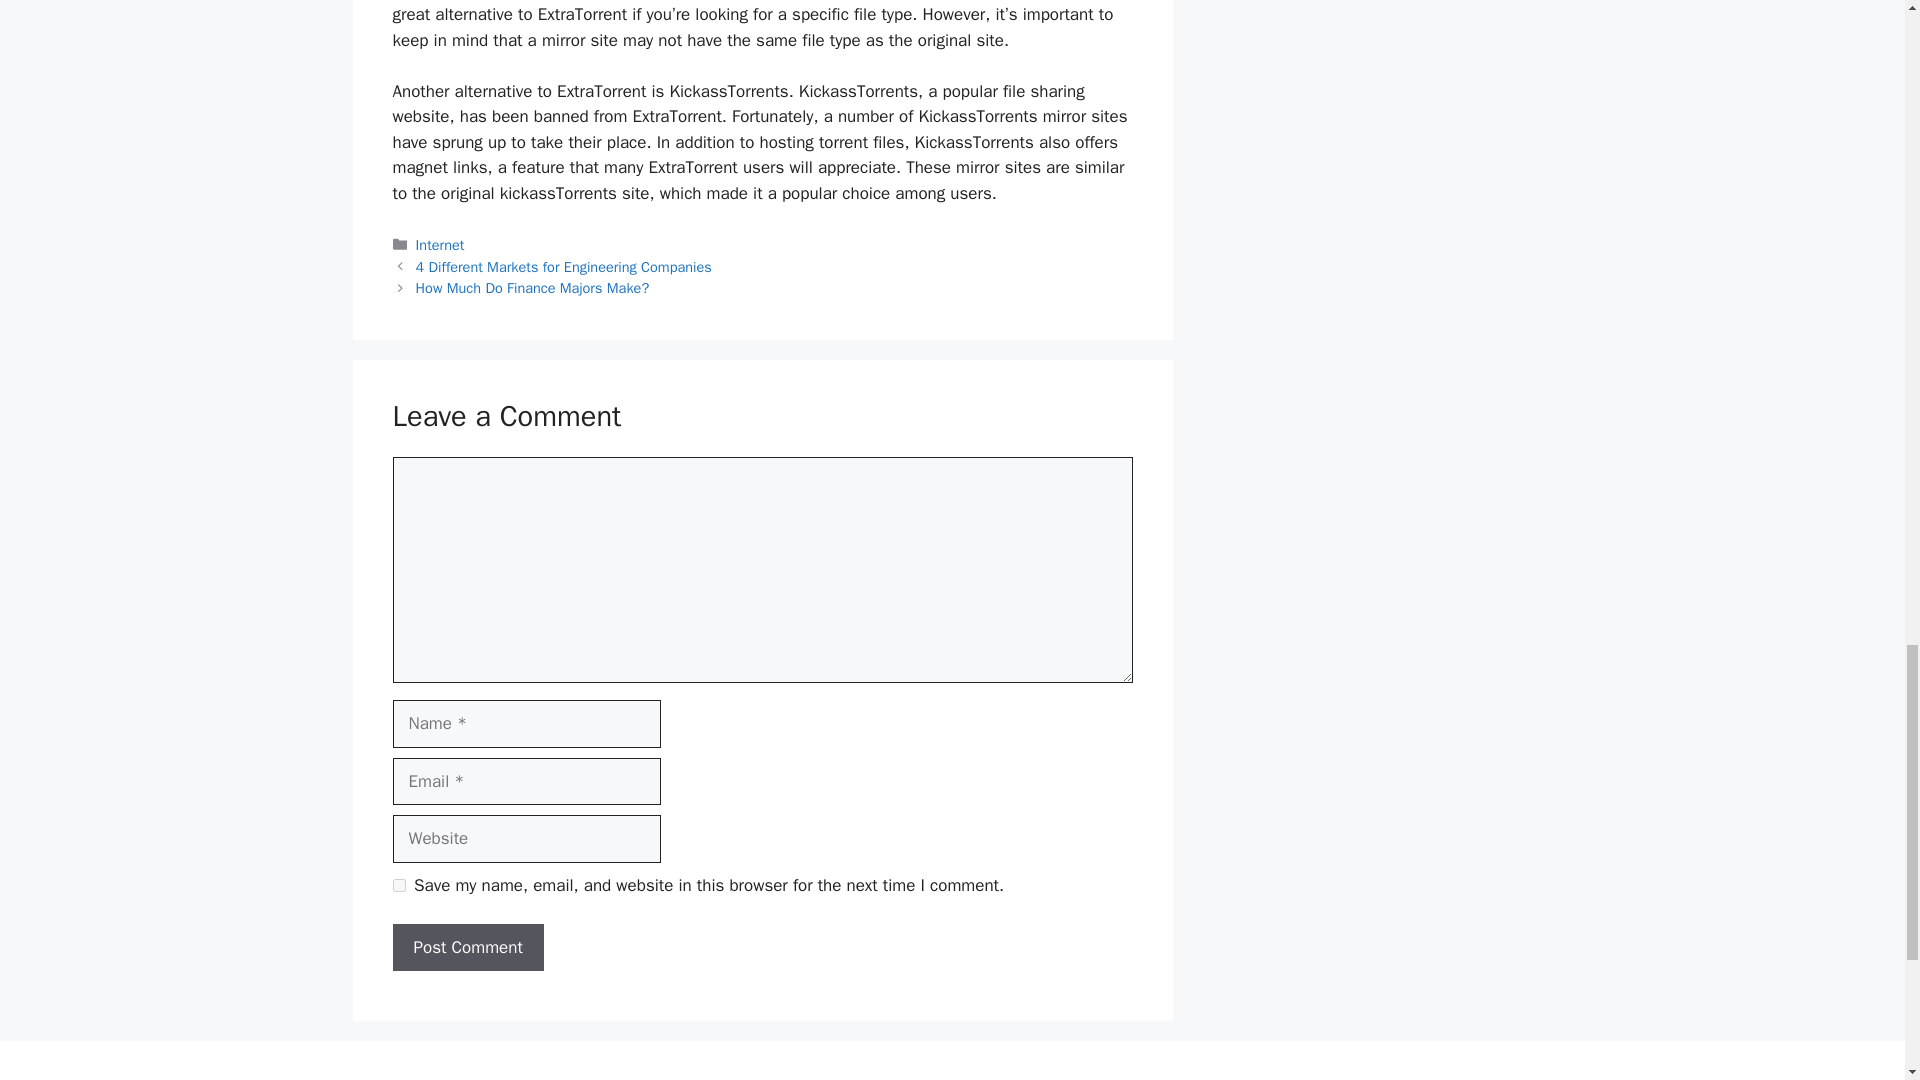  I want to click on yes, so click(398, 886).